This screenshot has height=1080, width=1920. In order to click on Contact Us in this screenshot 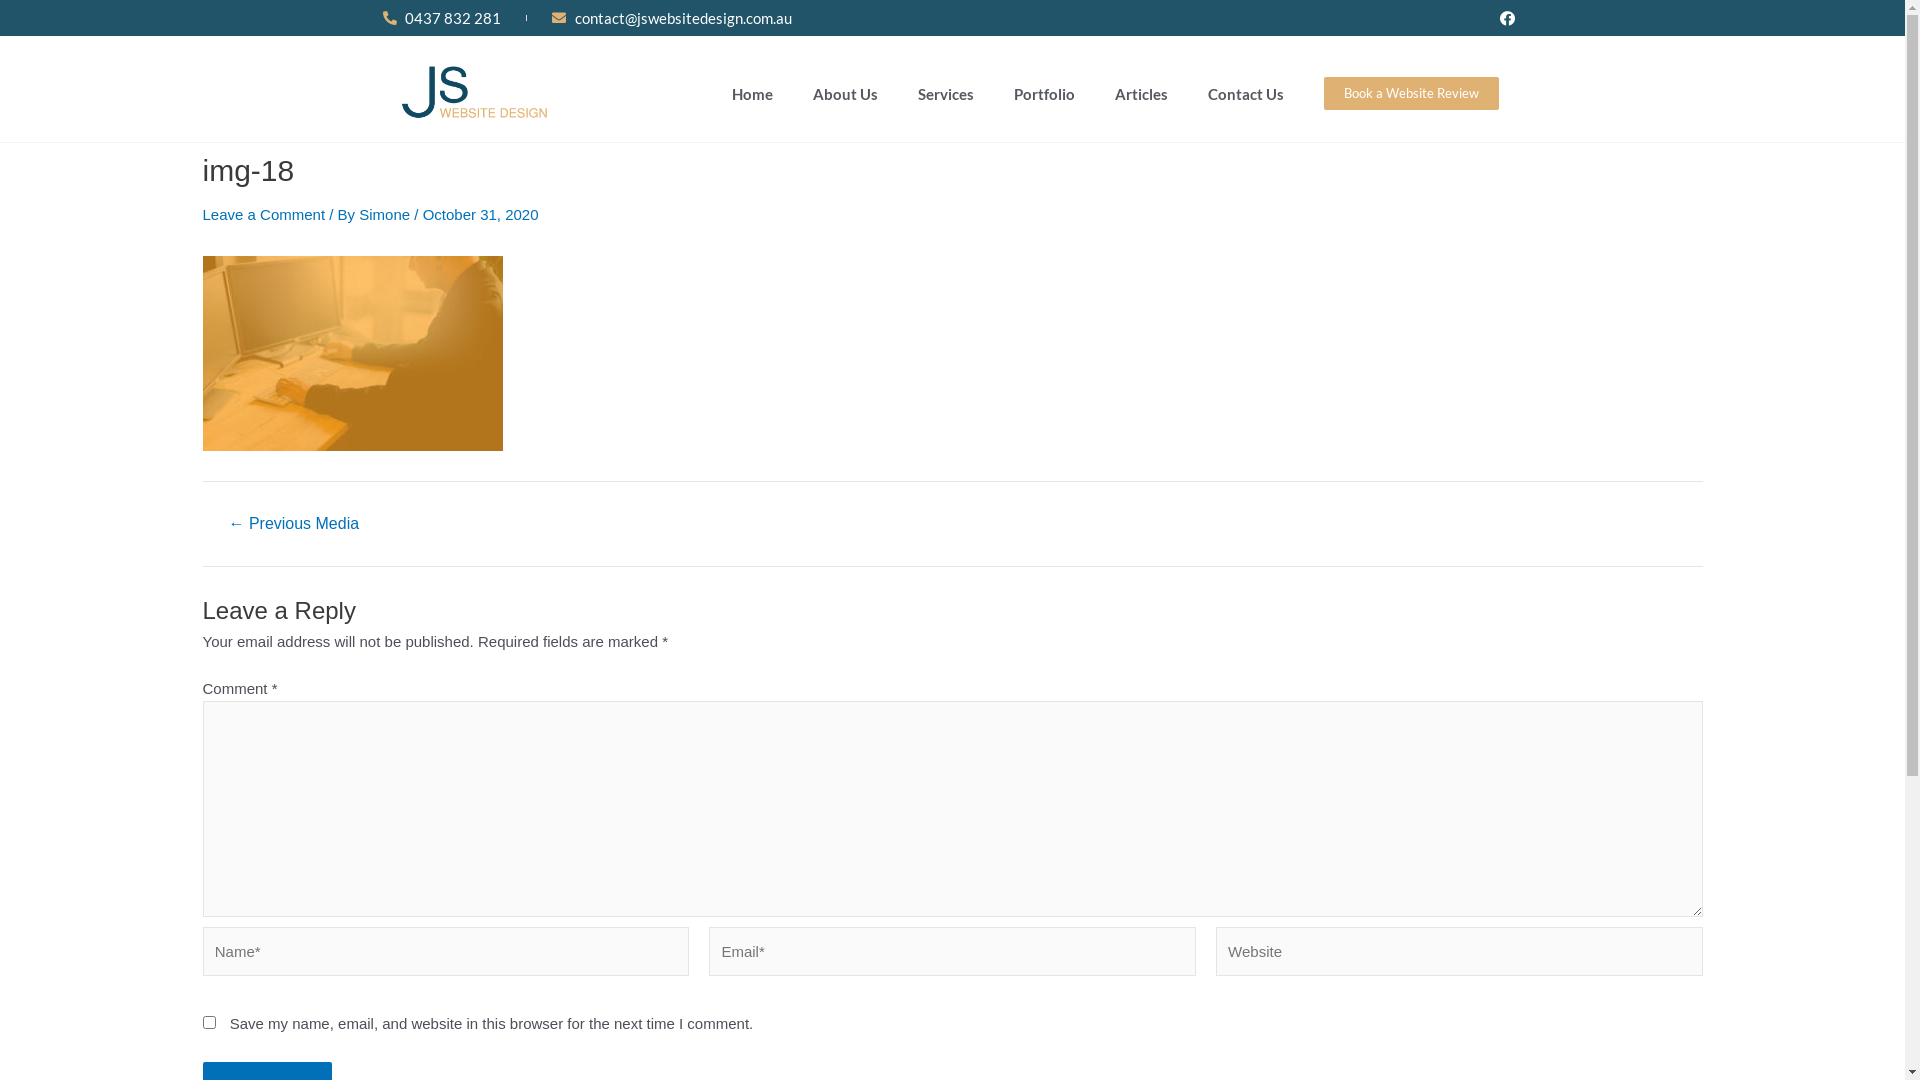, I will do `click(1246, 94)`.